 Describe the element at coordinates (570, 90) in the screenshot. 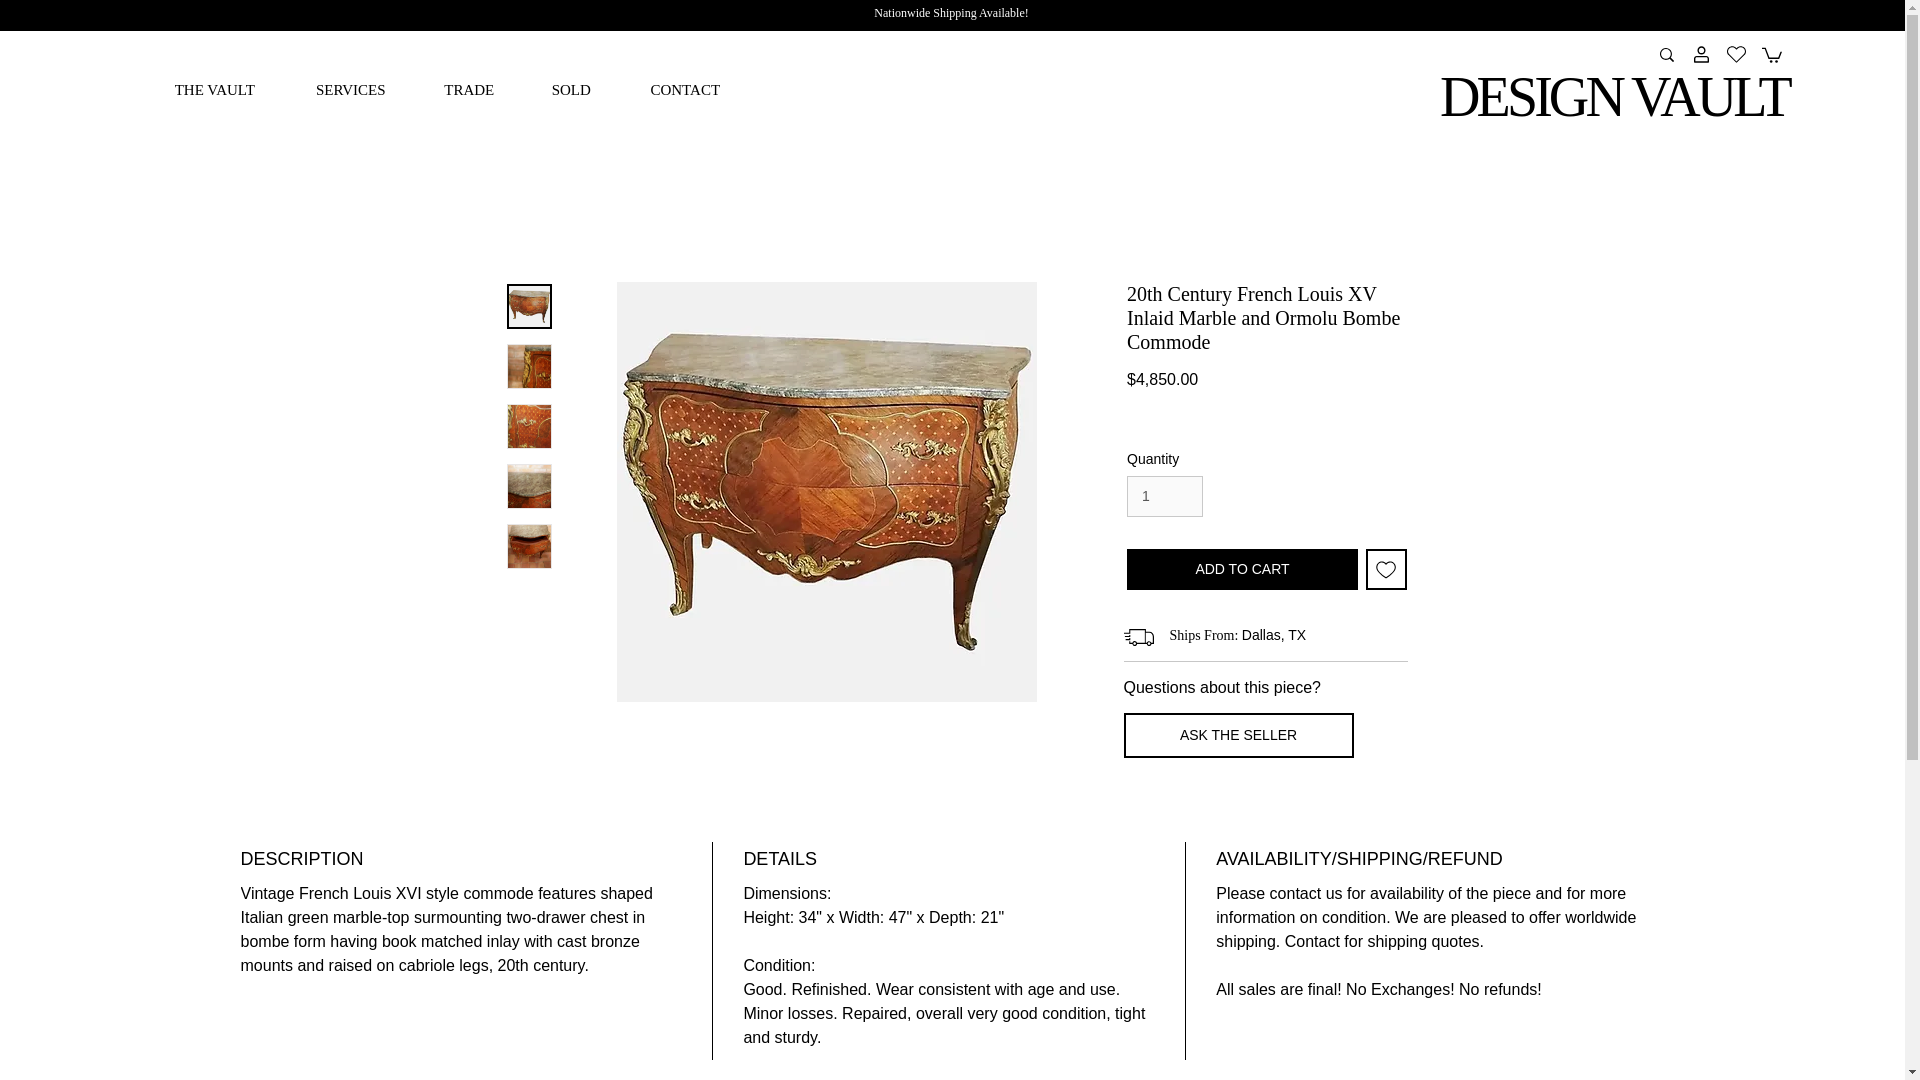

I see `SOLD` at that location.